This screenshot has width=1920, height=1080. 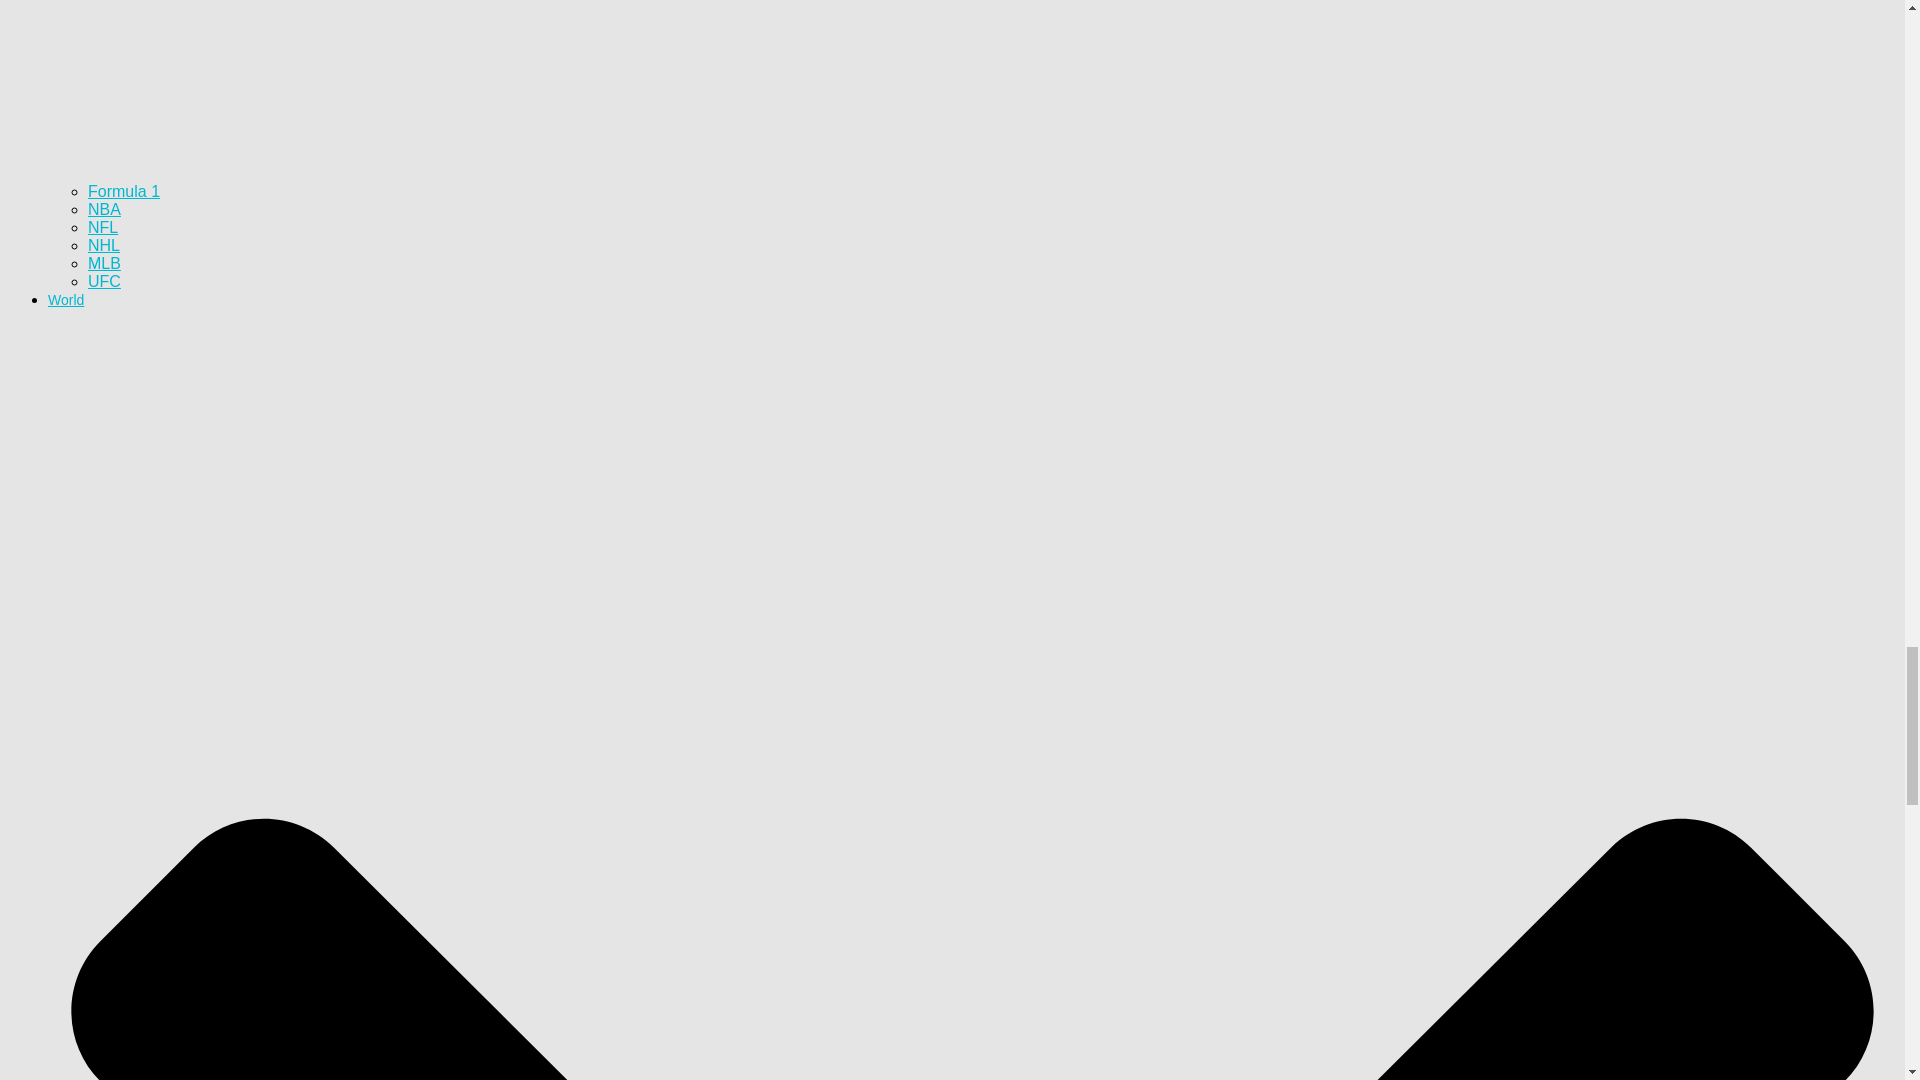 I want to click on Formula 1, so click(x=124, y=190).